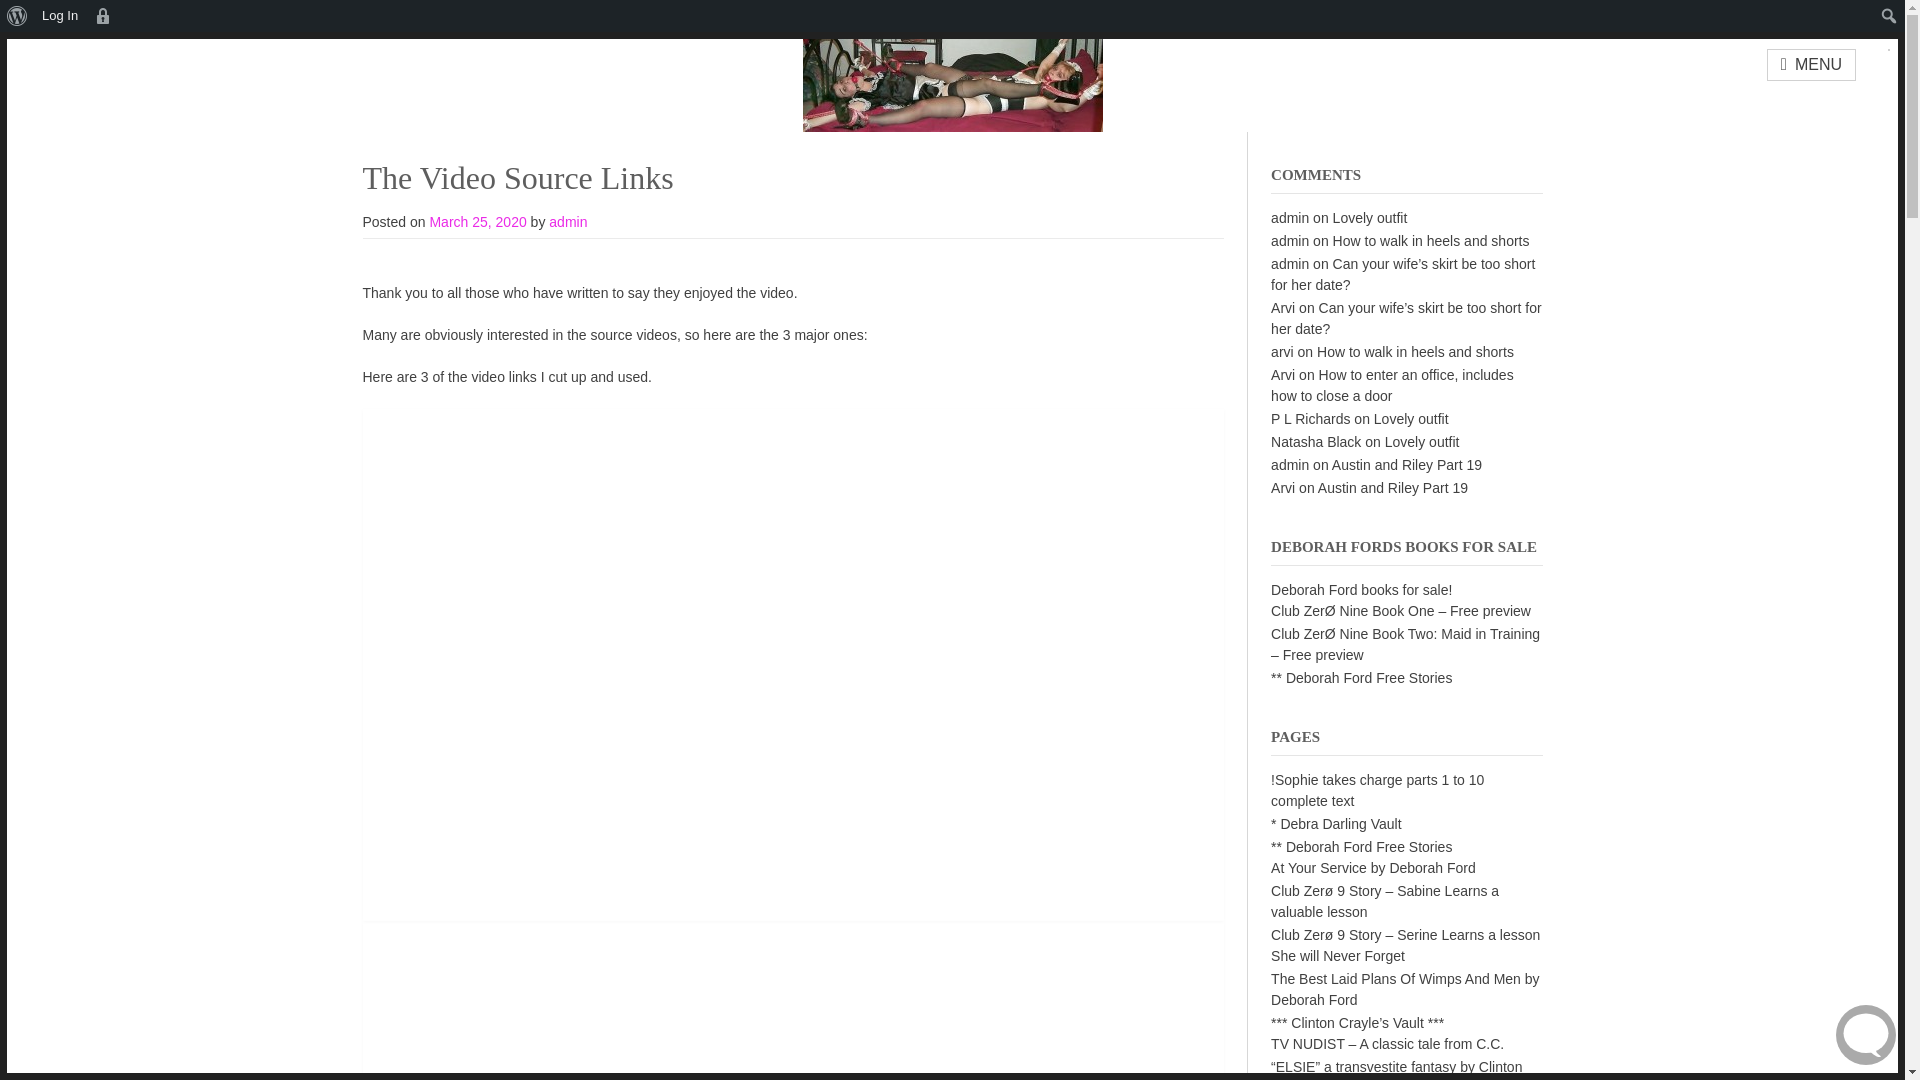 The image size is (1920, 1080). What do you see at coordinates (568, 222) in the screenshot?
I see `admin` at bounding box center [568, 222].